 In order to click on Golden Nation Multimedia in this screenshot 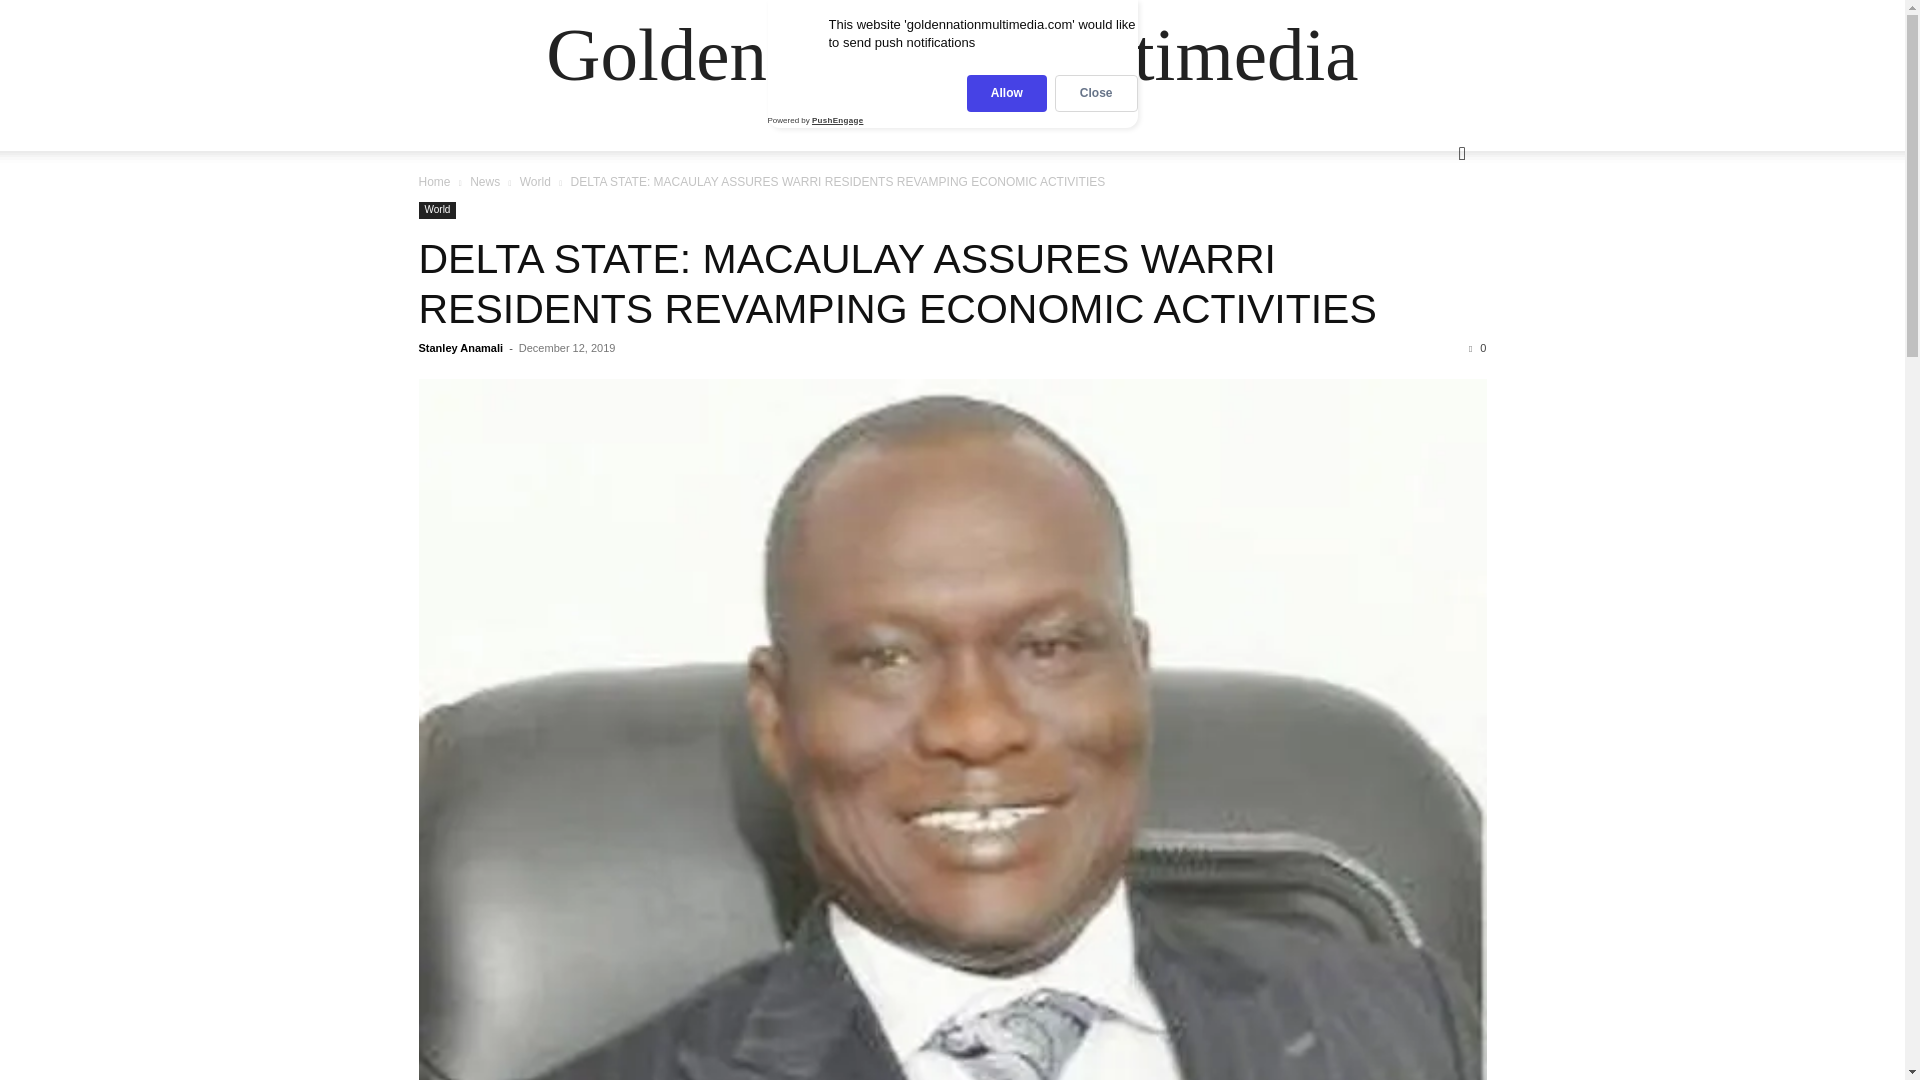, I will do `click(951, 54)`.